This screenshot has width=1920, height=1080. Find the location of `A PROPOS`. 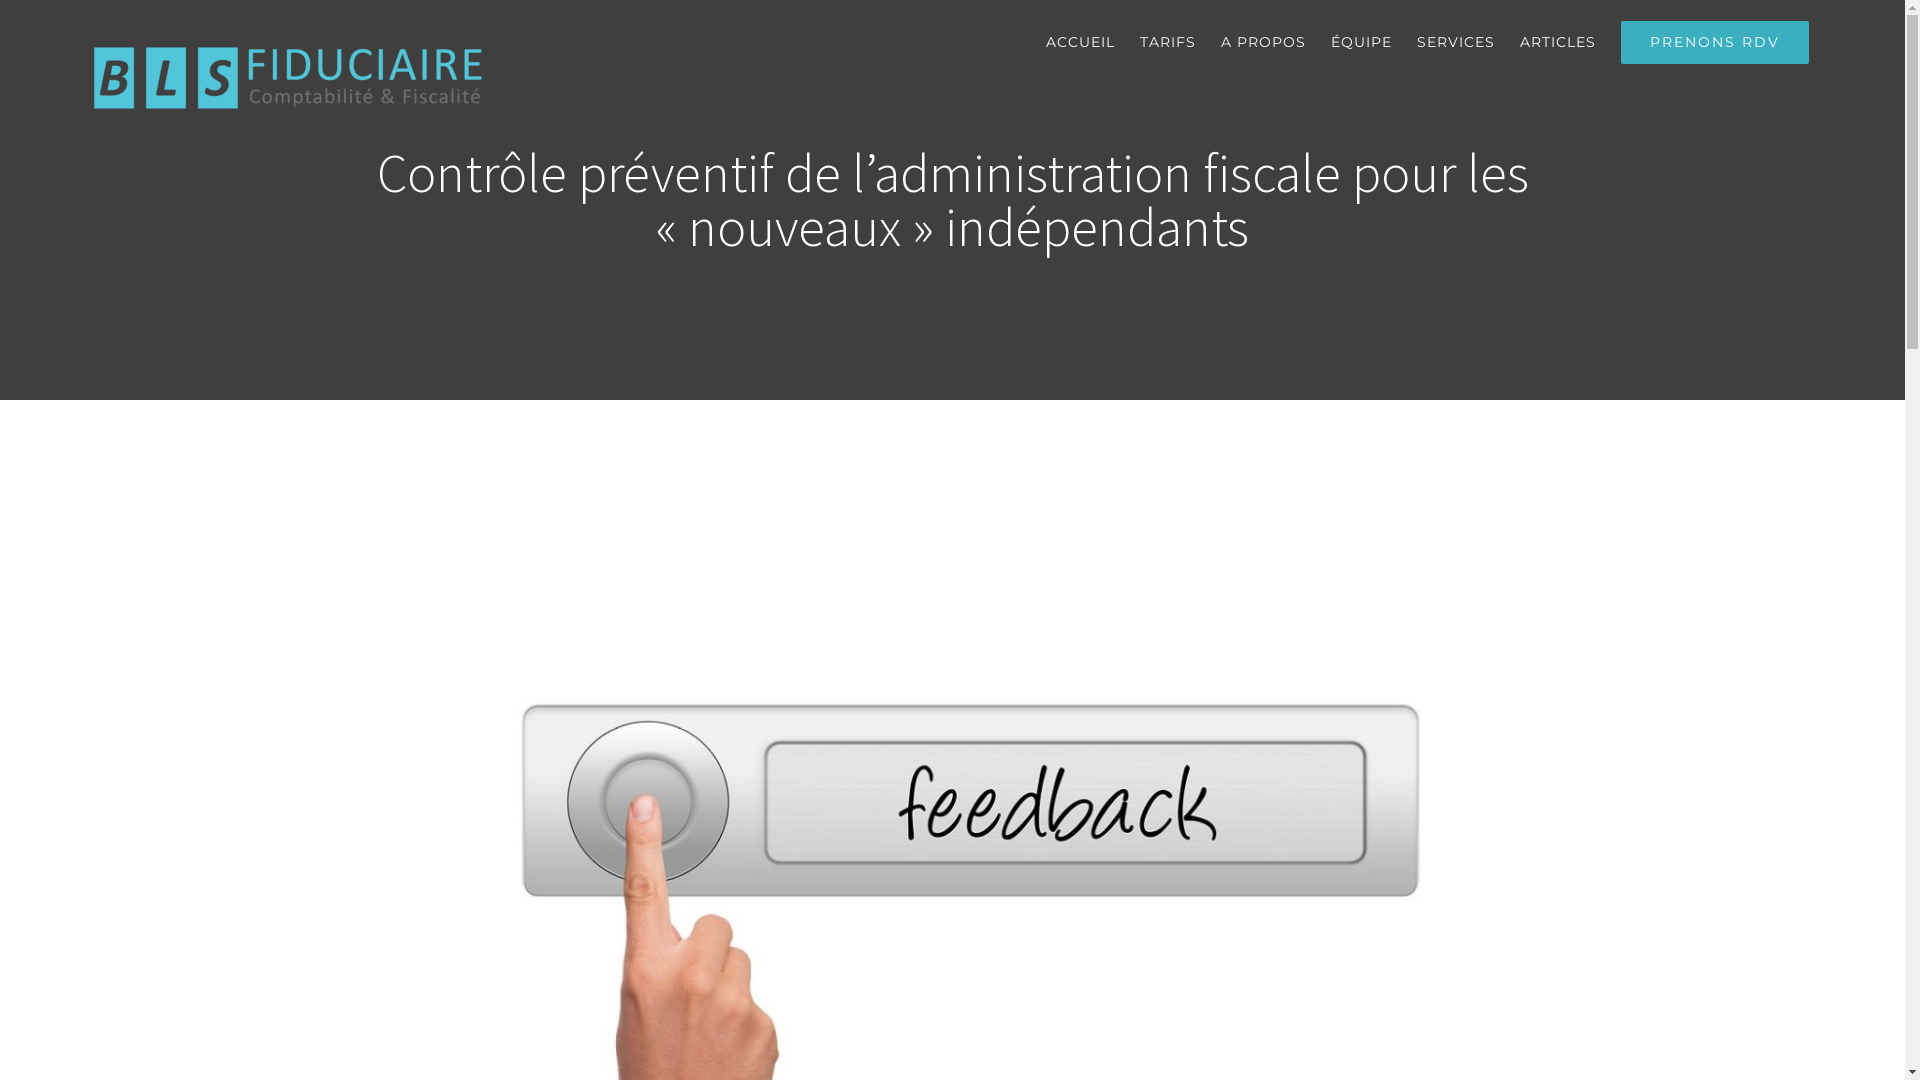

A PROPOS is located at coordinates (1264, 42).